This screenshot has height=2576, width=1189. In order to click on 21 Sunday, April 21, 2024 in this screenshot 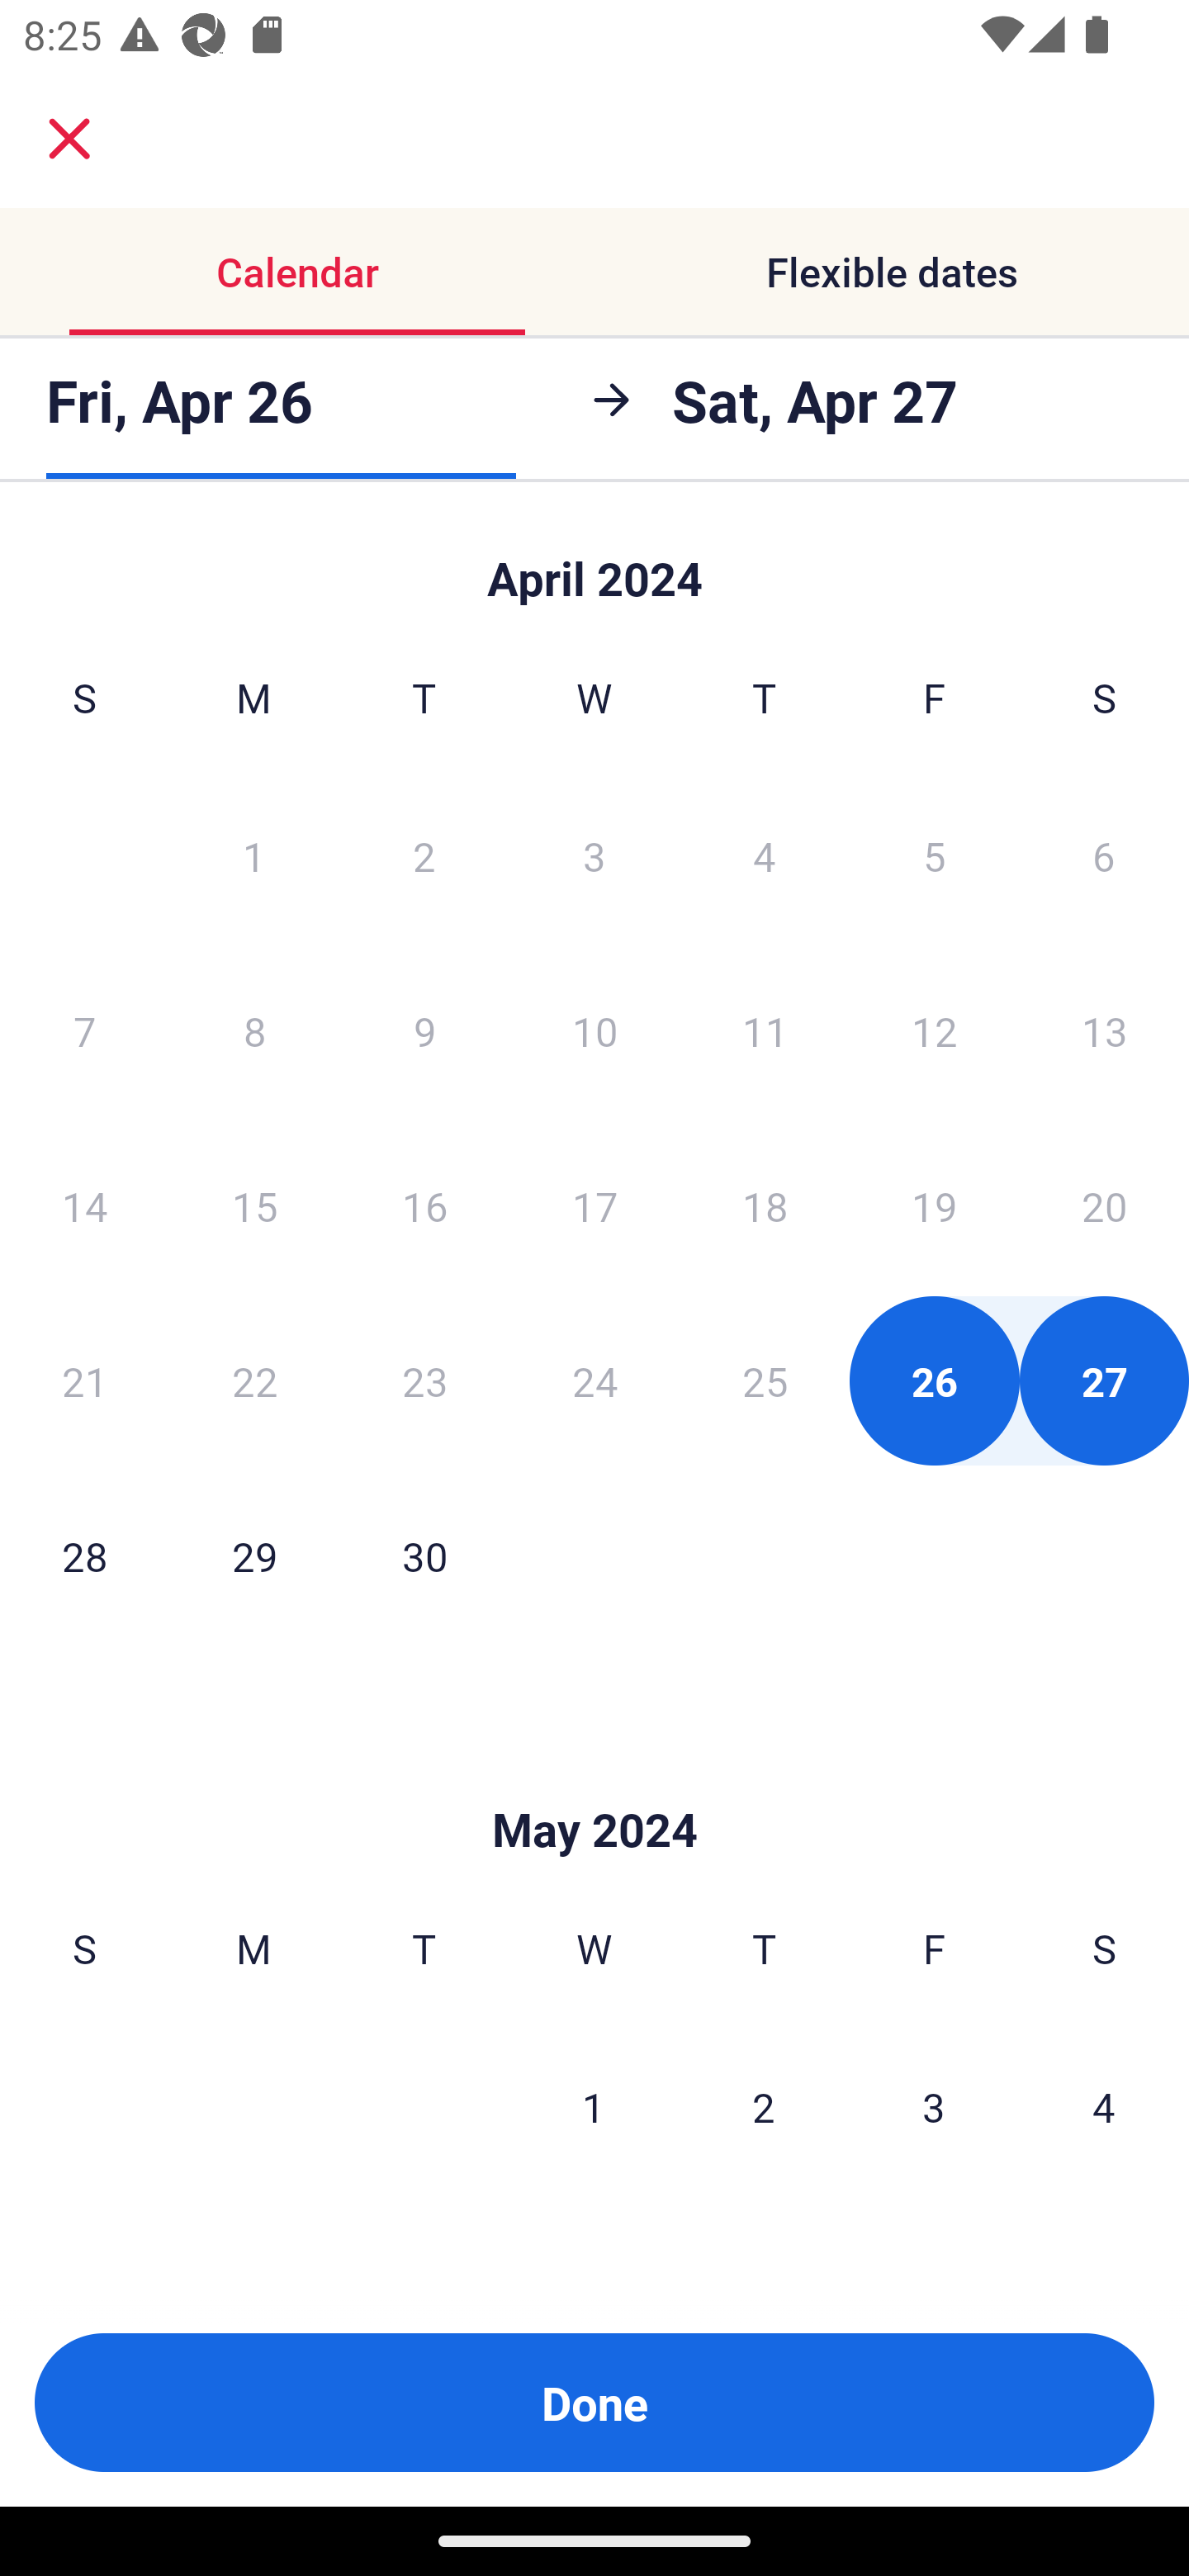, I will do `click(84, 1380)`.